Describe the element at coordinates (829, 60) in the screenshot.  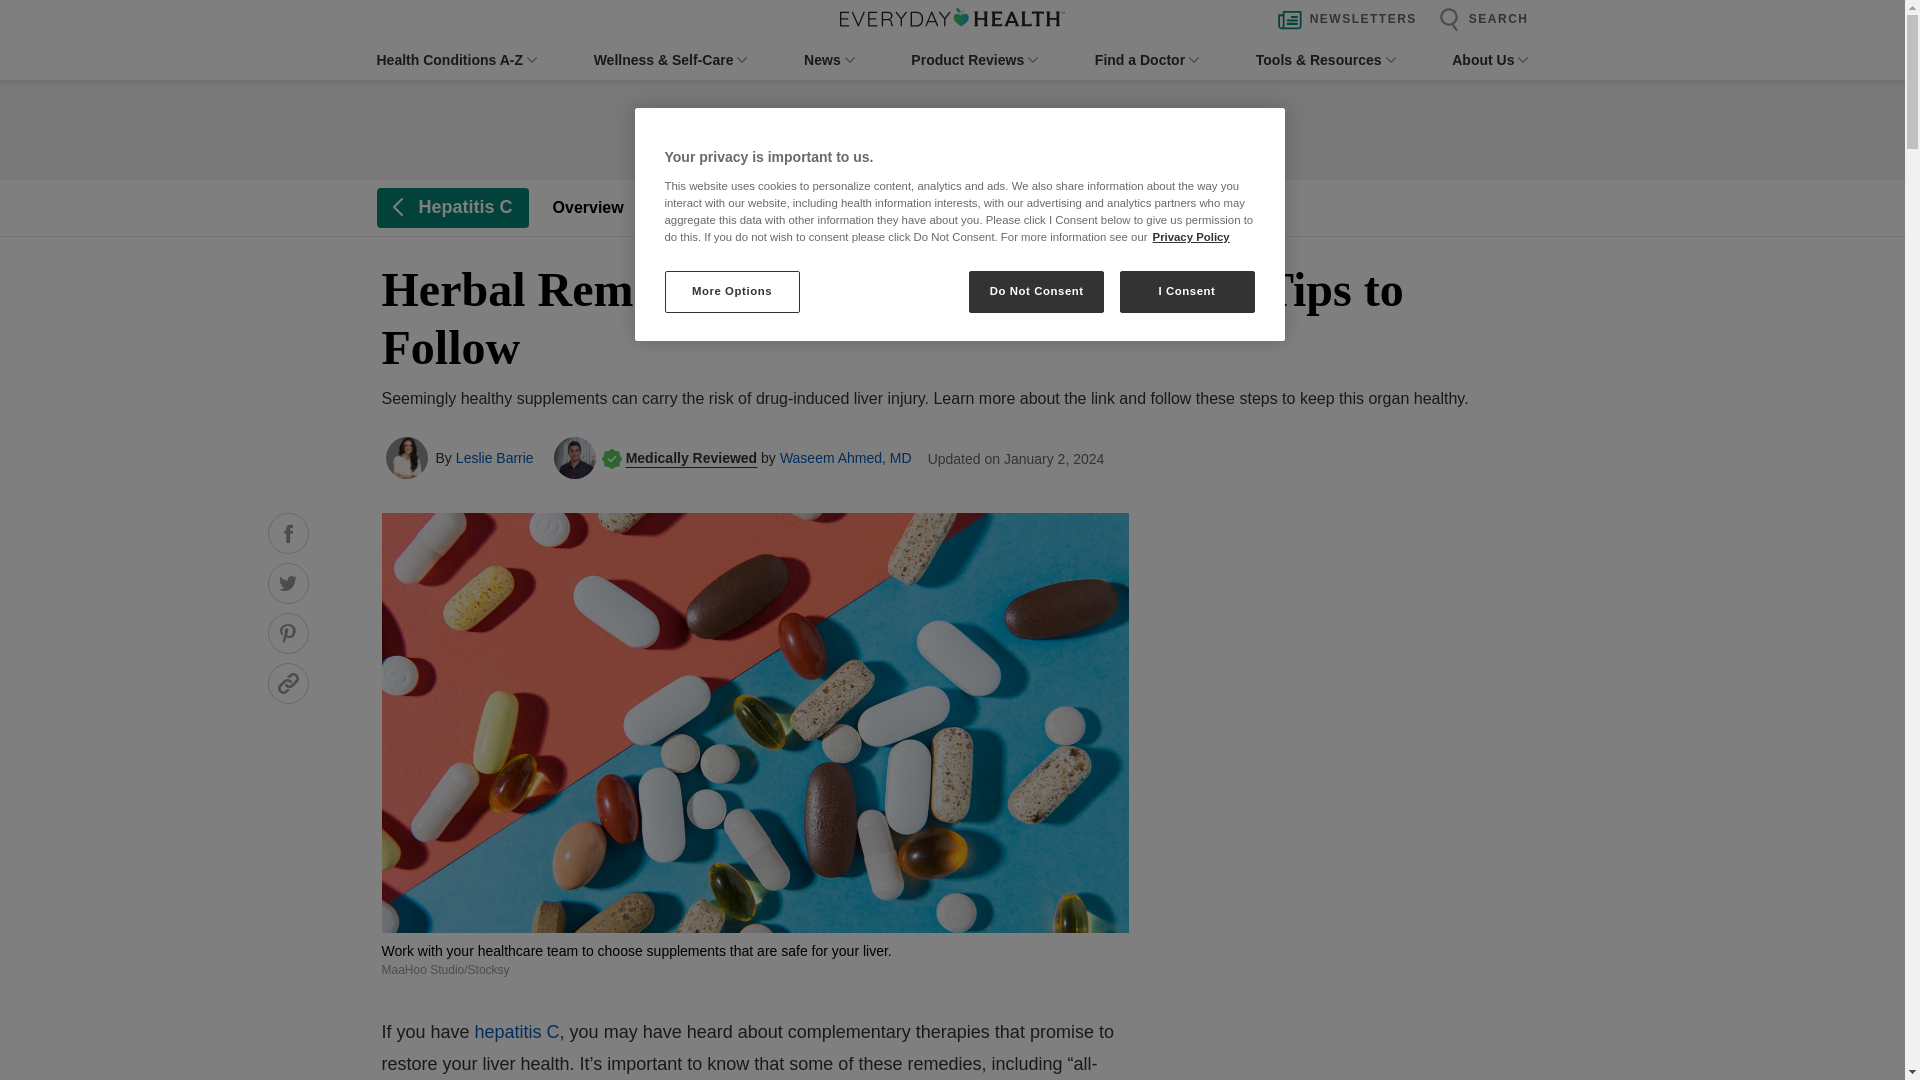
I see `News` at that location.